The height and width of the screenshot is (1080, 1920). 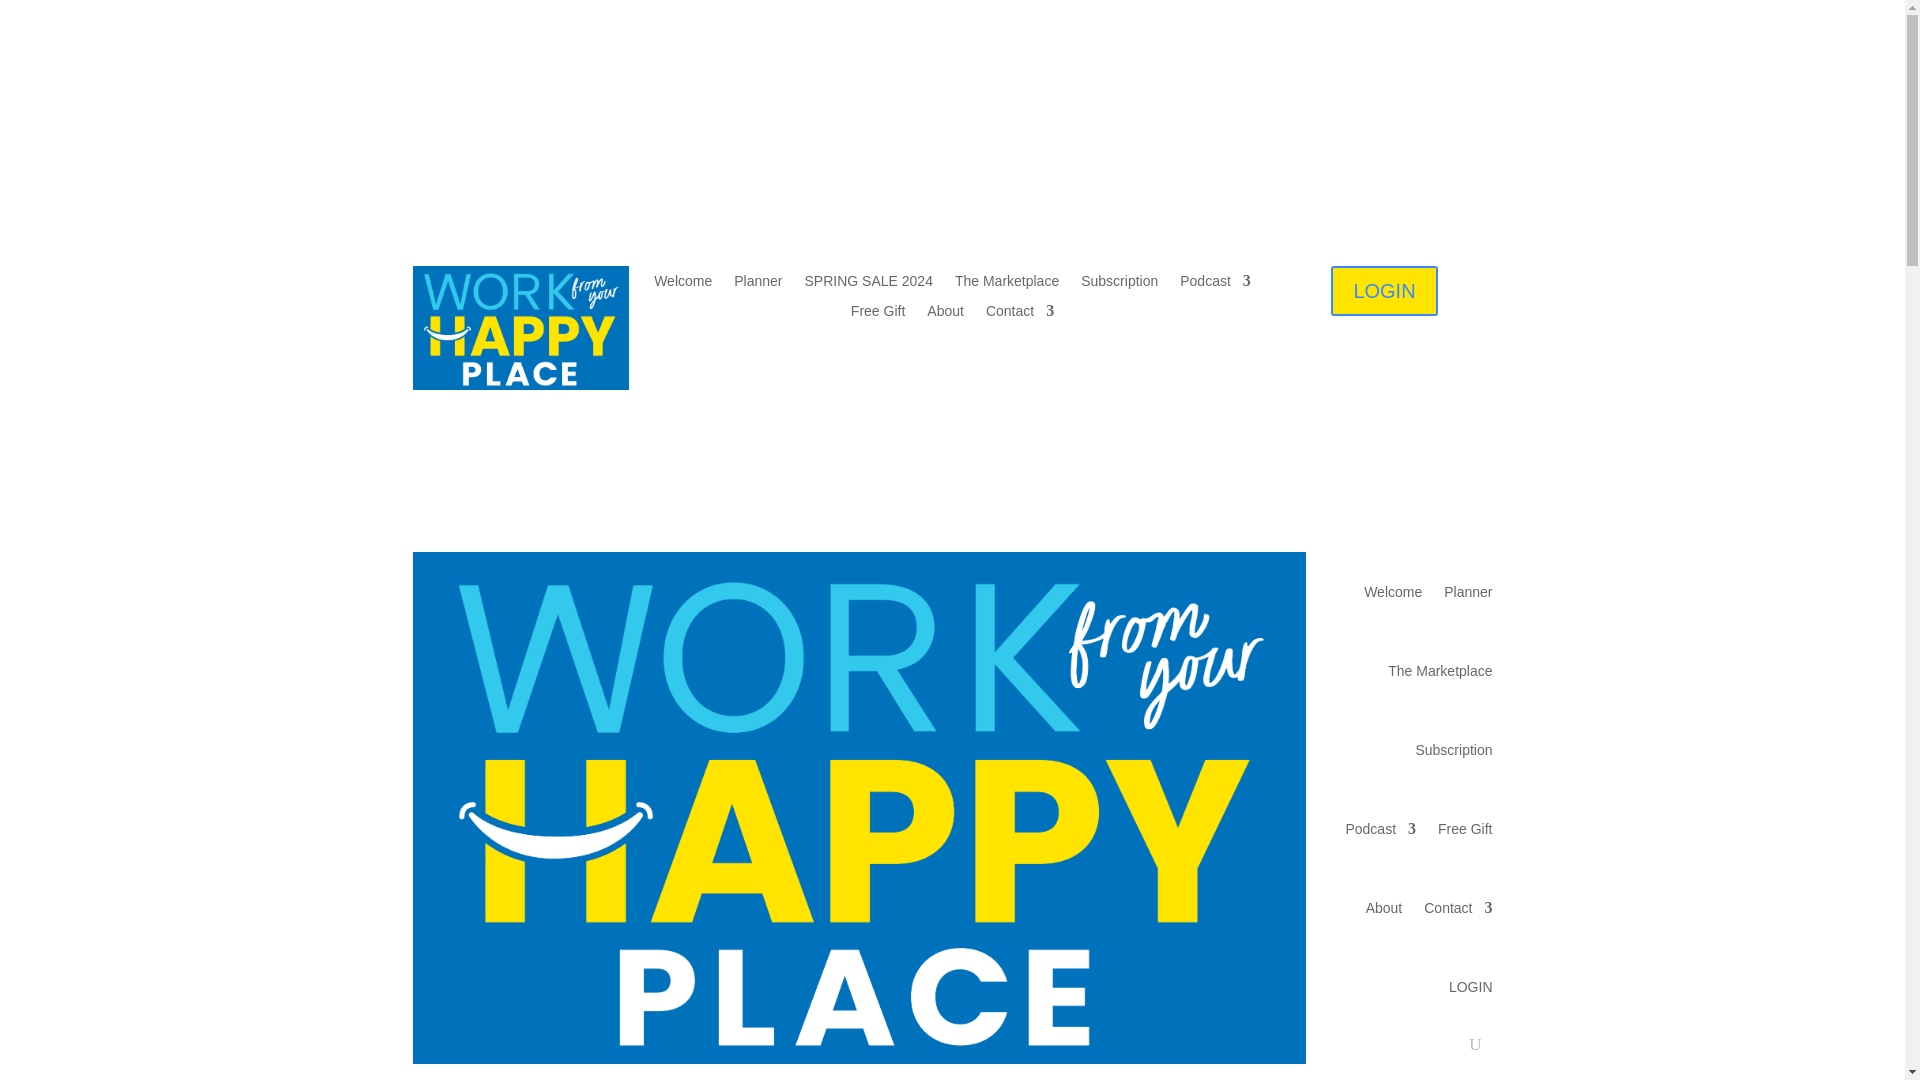 What do you see at coordinates (683, 284) in the screenshot?
I see `Welcome` at bounding box center [683, 284].